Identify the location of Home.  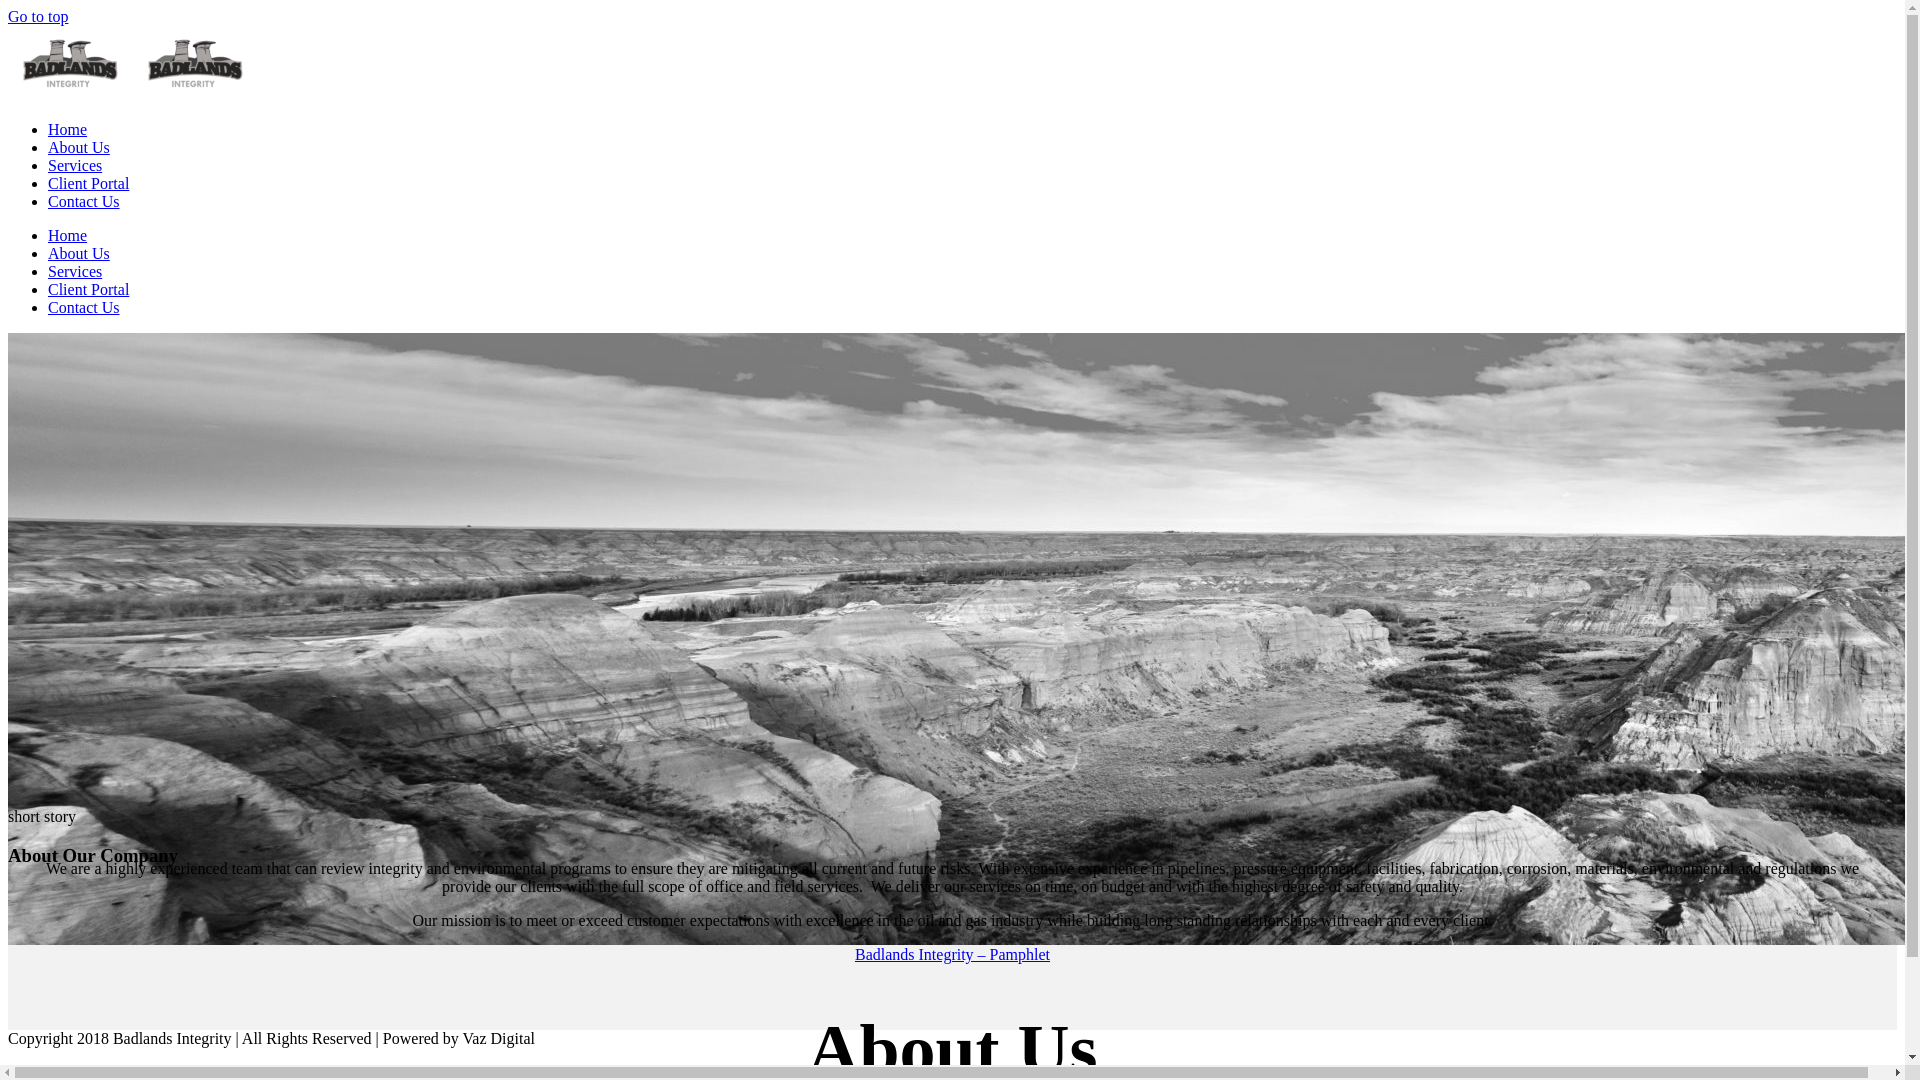
(68, 236).